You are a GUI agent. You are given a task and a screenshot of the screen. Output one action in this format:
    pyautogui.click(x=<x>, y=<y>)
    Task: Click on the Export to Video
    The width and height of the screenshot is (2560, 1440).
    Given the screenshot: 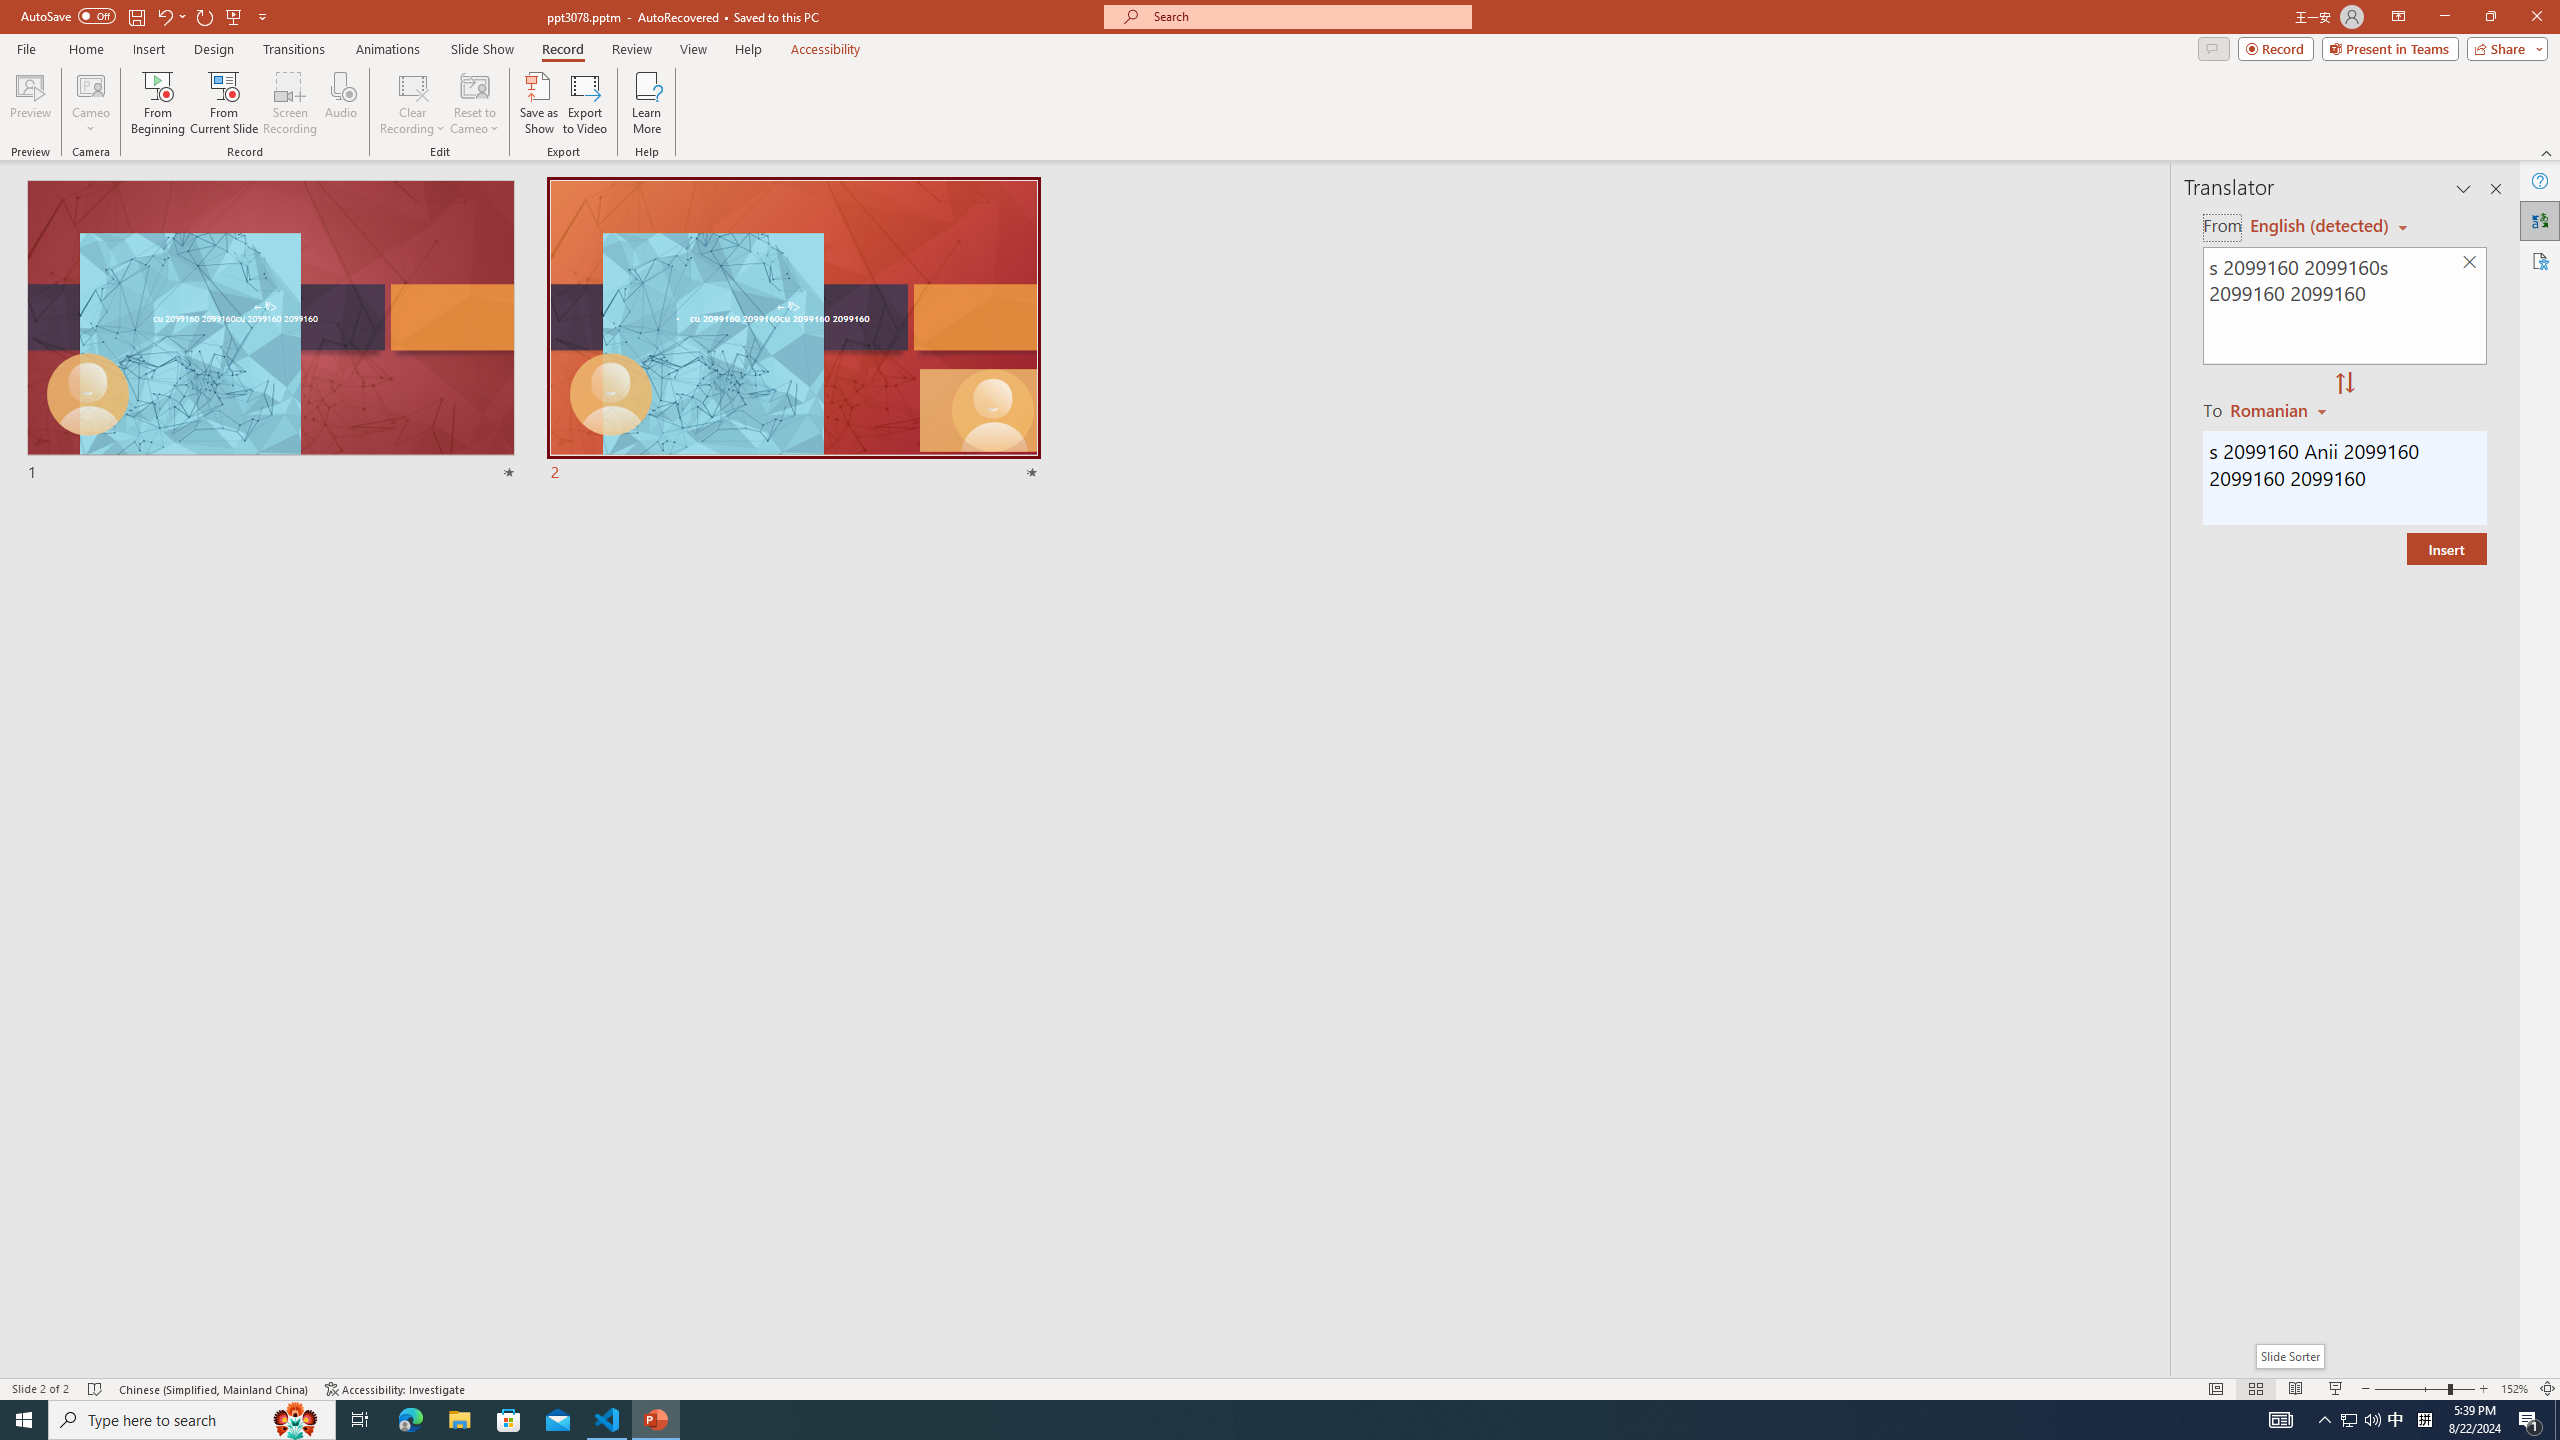 What is the action you would take?
    pyautogui.click(x=584, y=103)
    